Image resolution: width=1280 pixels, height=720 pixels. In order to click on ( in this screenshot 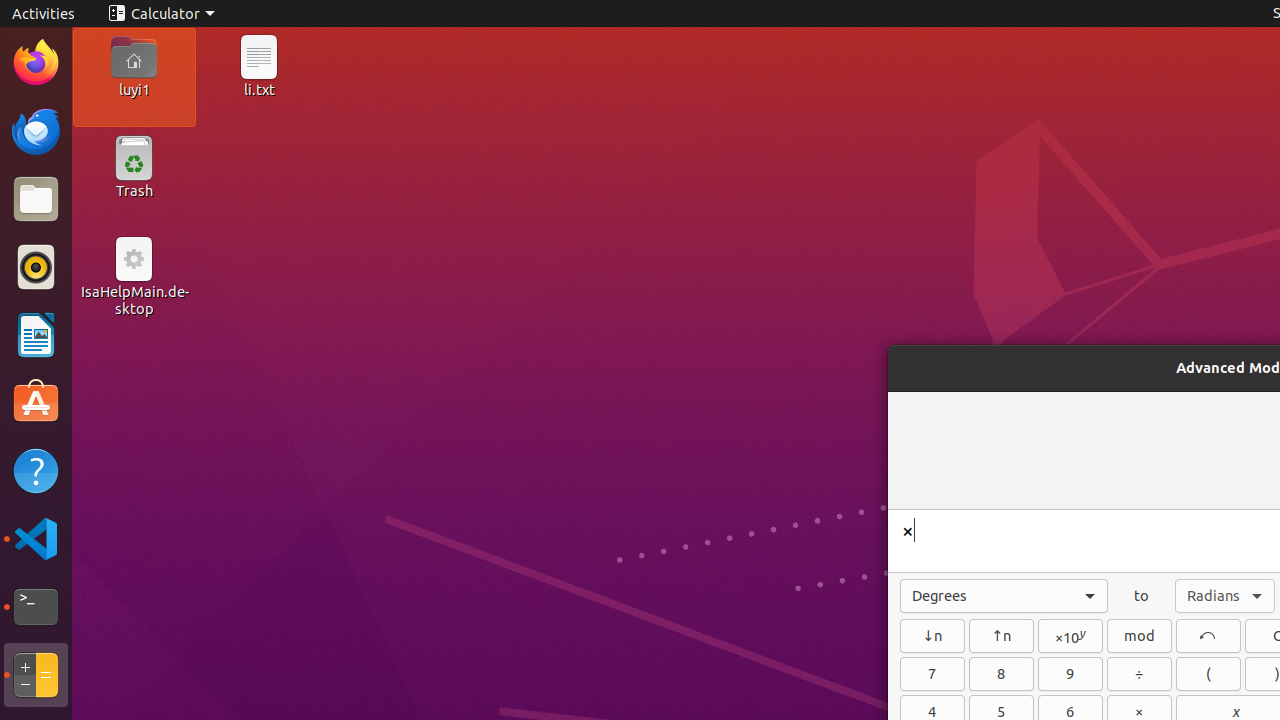, I will do `click(1208, 674)`.